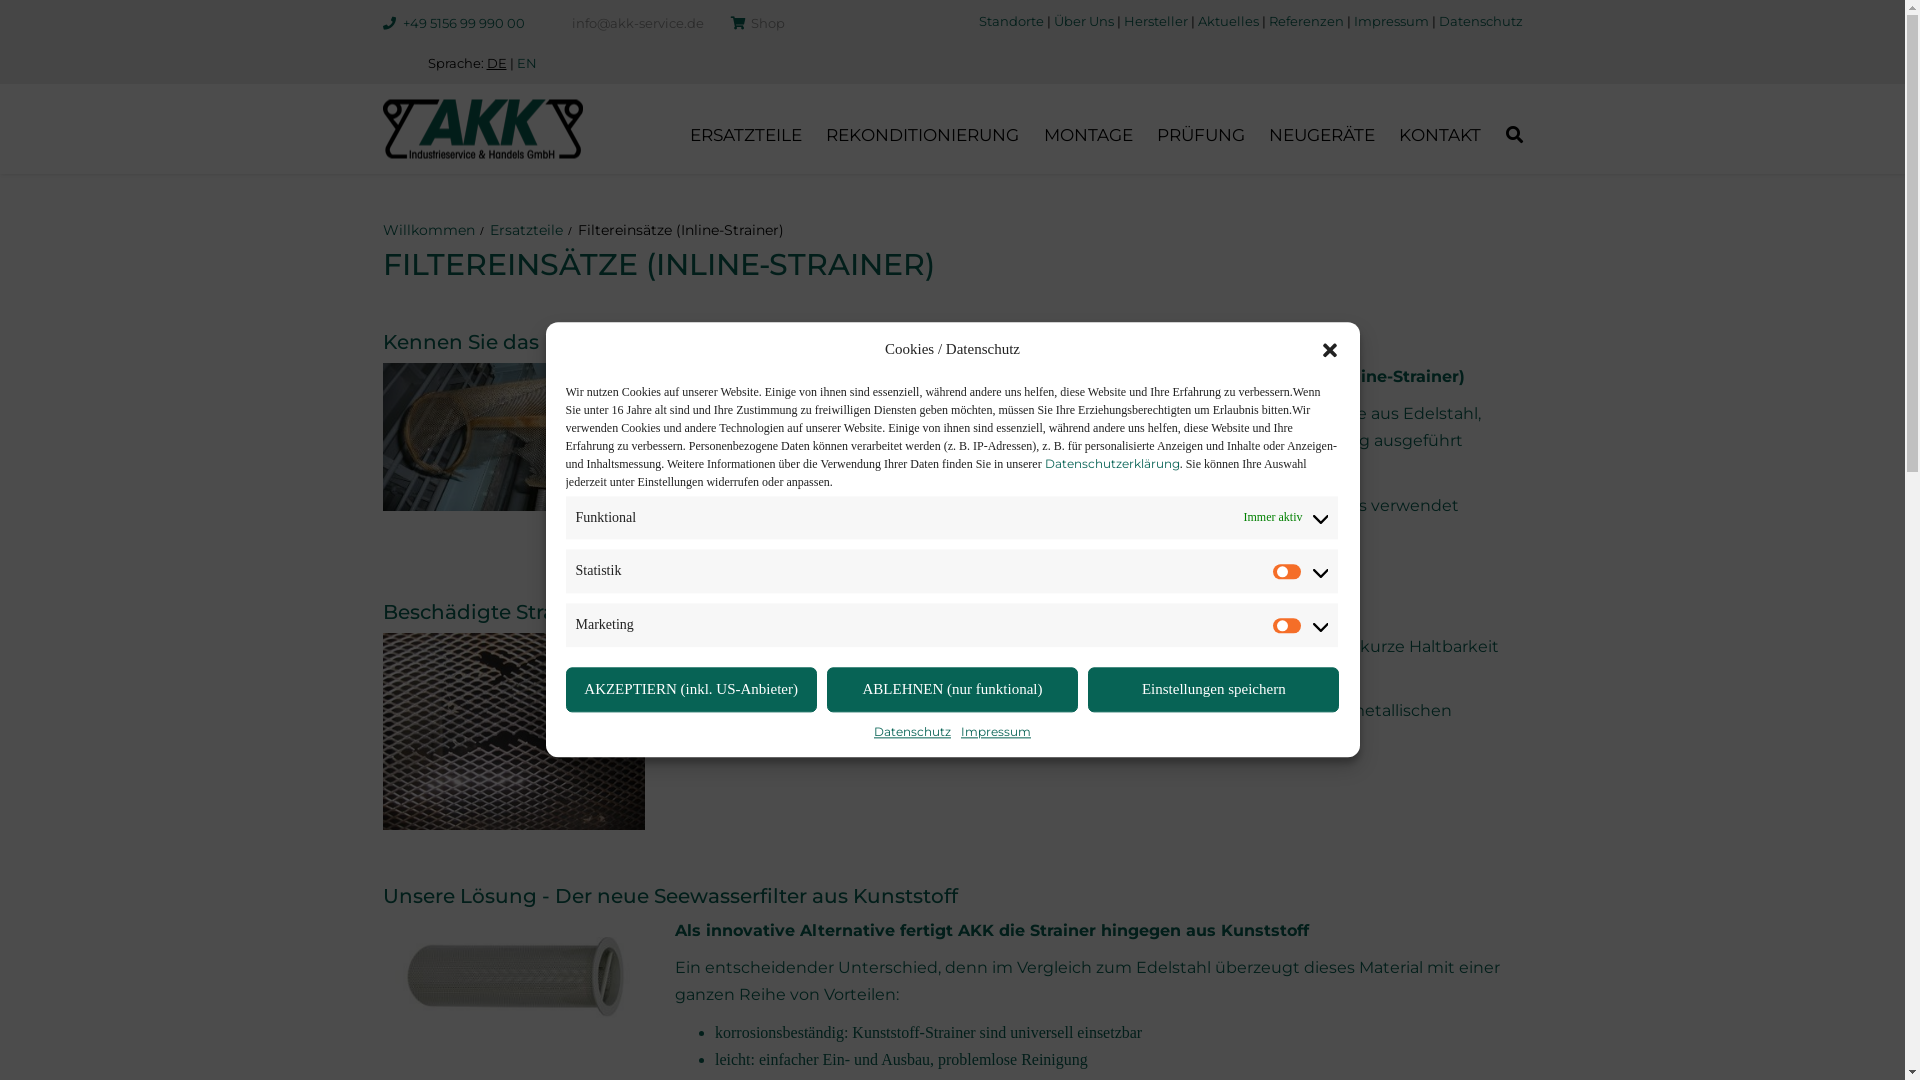 This screenshot has height=1080, width=1920. I want to click on Willkommen, so click(428, 230).